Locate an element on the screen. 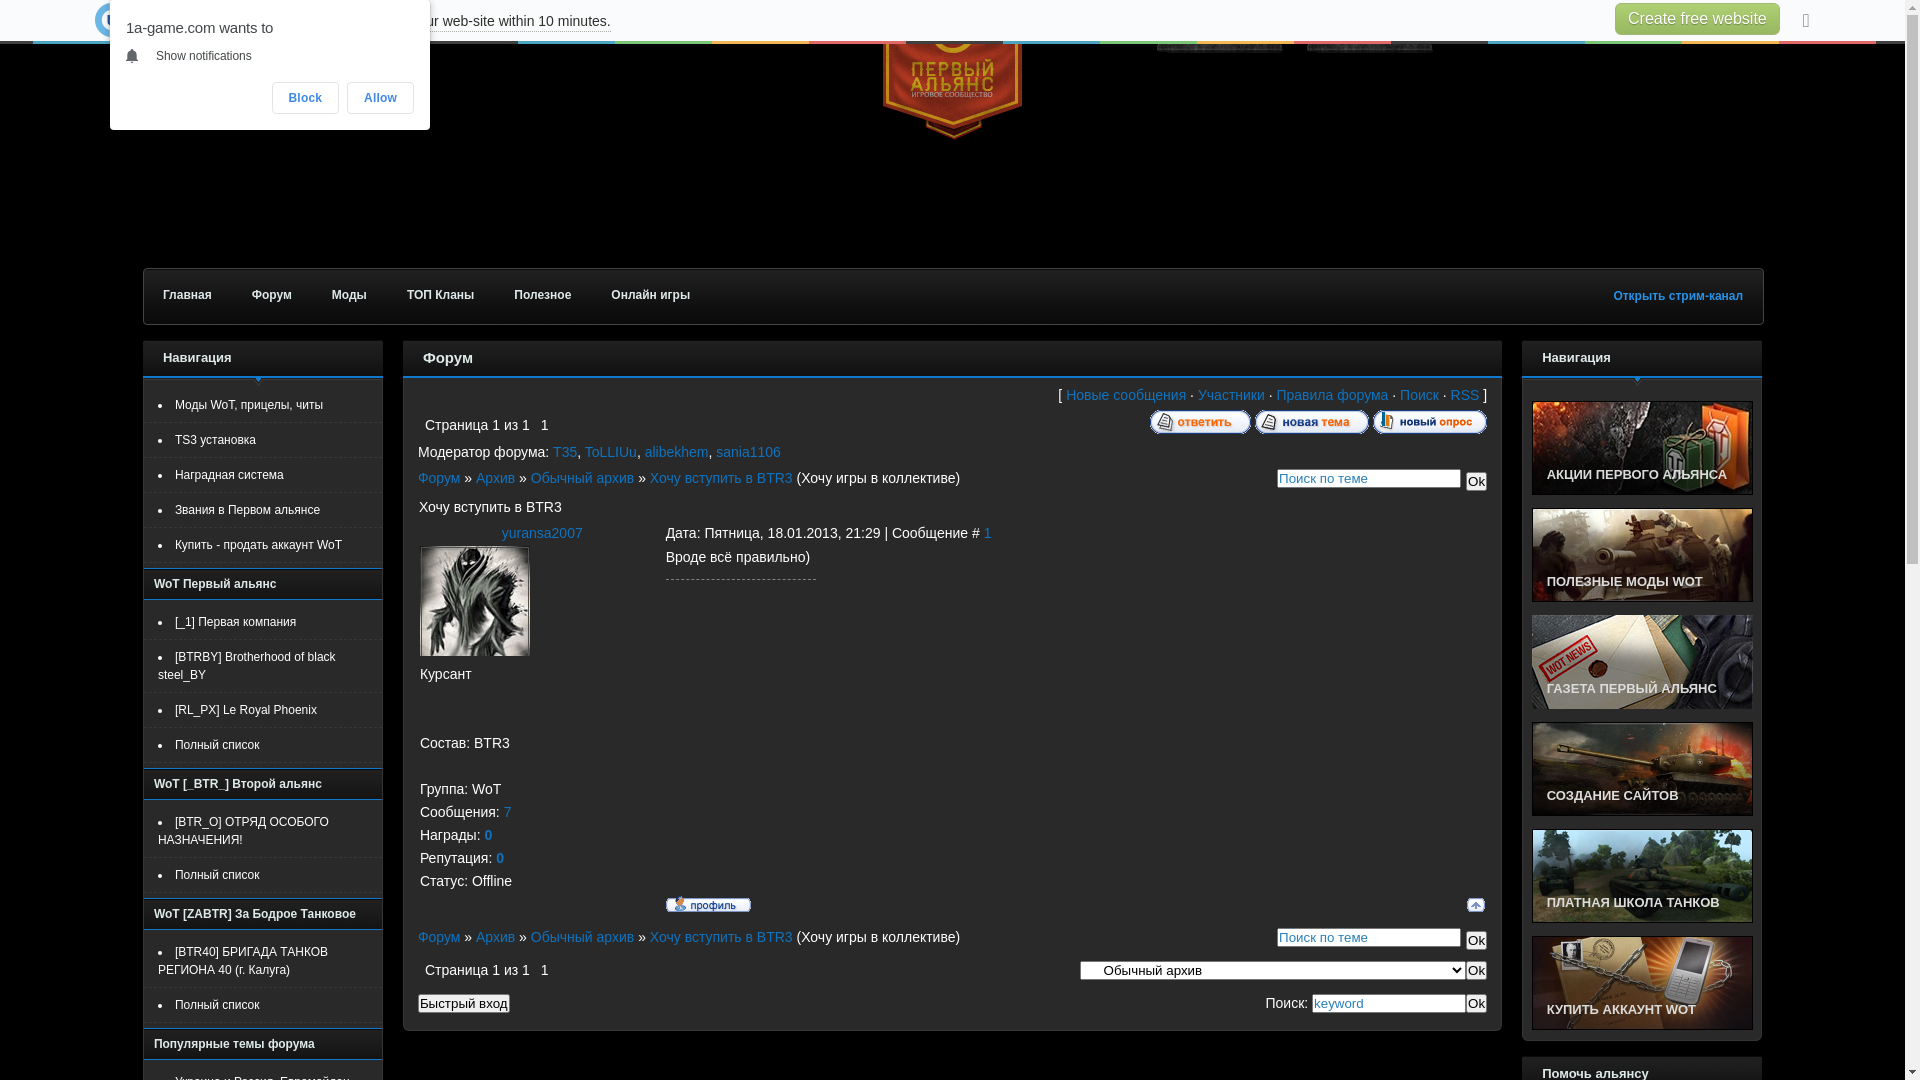  ToLLIUu is located at coordinates (611, 452).